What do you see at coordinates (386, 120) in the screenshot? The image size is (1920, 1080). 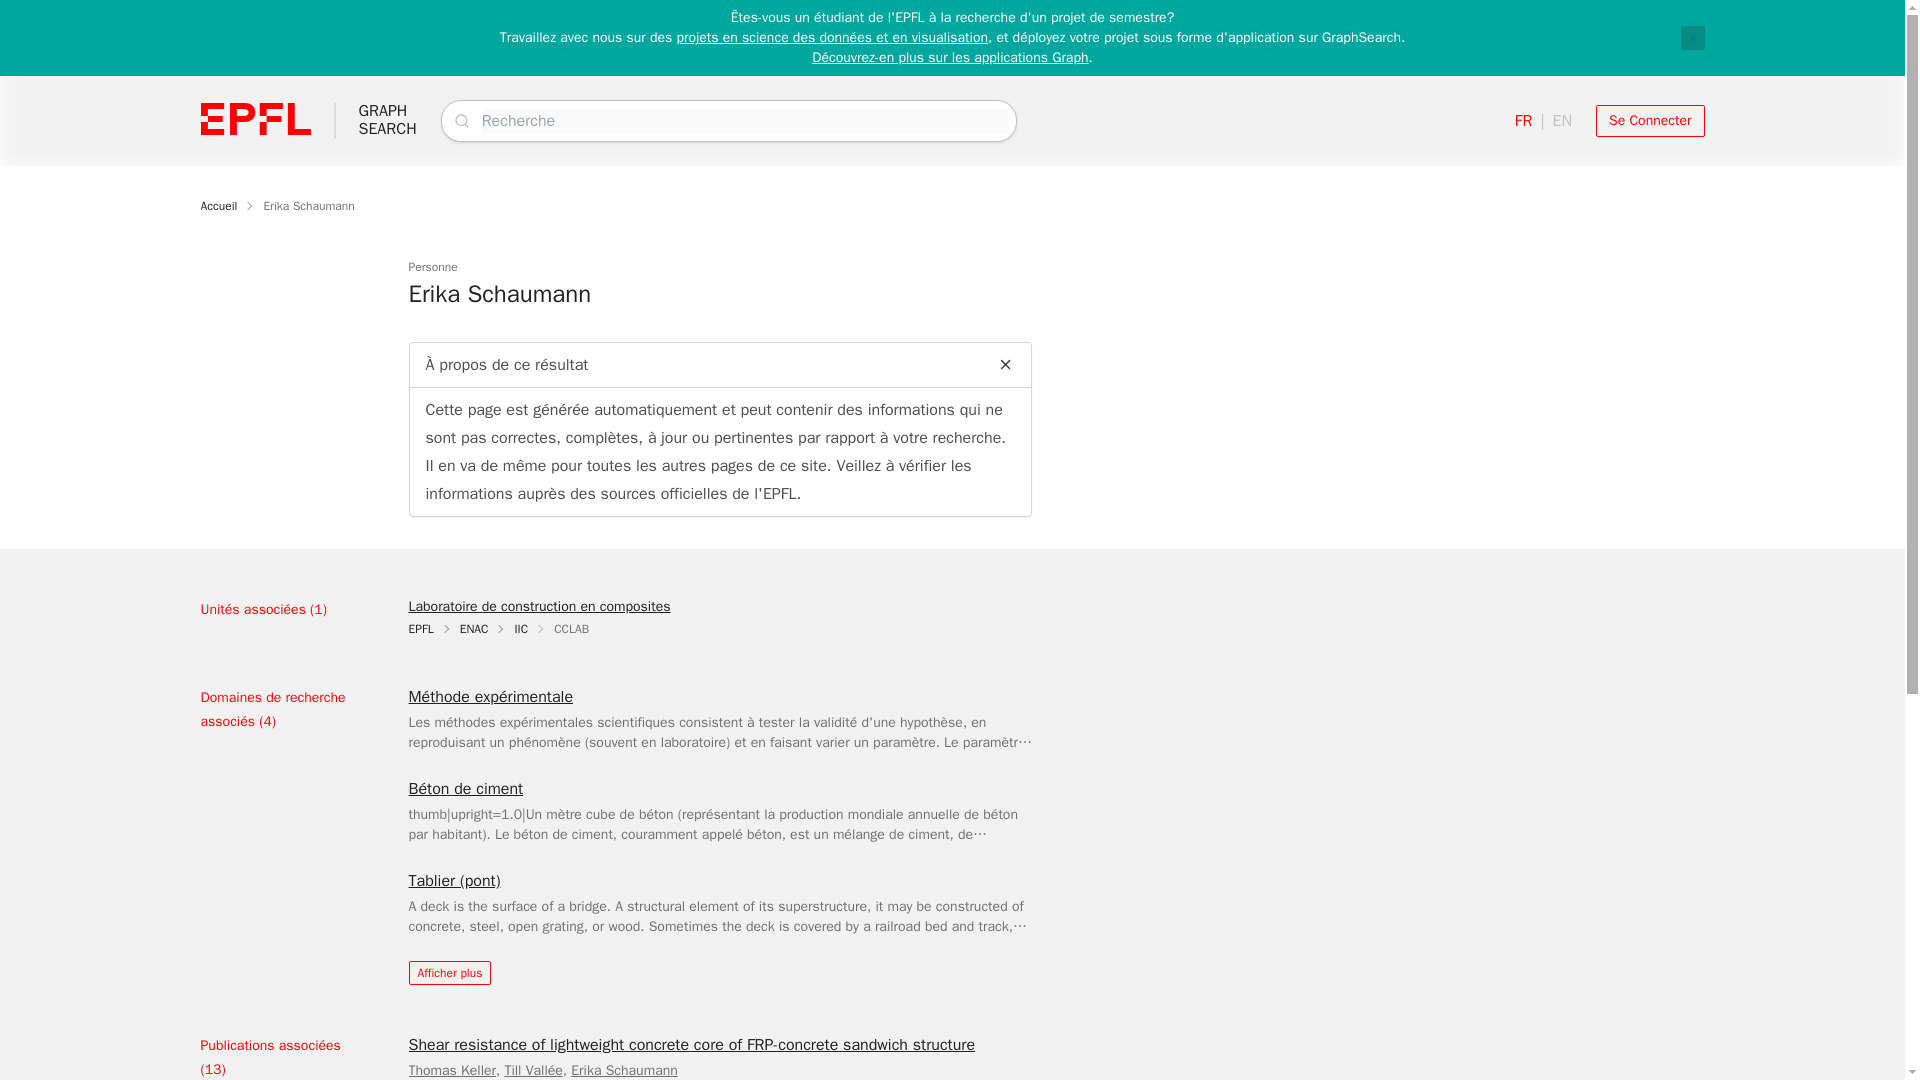 I see `Erika Schaumann` at bounding box center [386, 120].